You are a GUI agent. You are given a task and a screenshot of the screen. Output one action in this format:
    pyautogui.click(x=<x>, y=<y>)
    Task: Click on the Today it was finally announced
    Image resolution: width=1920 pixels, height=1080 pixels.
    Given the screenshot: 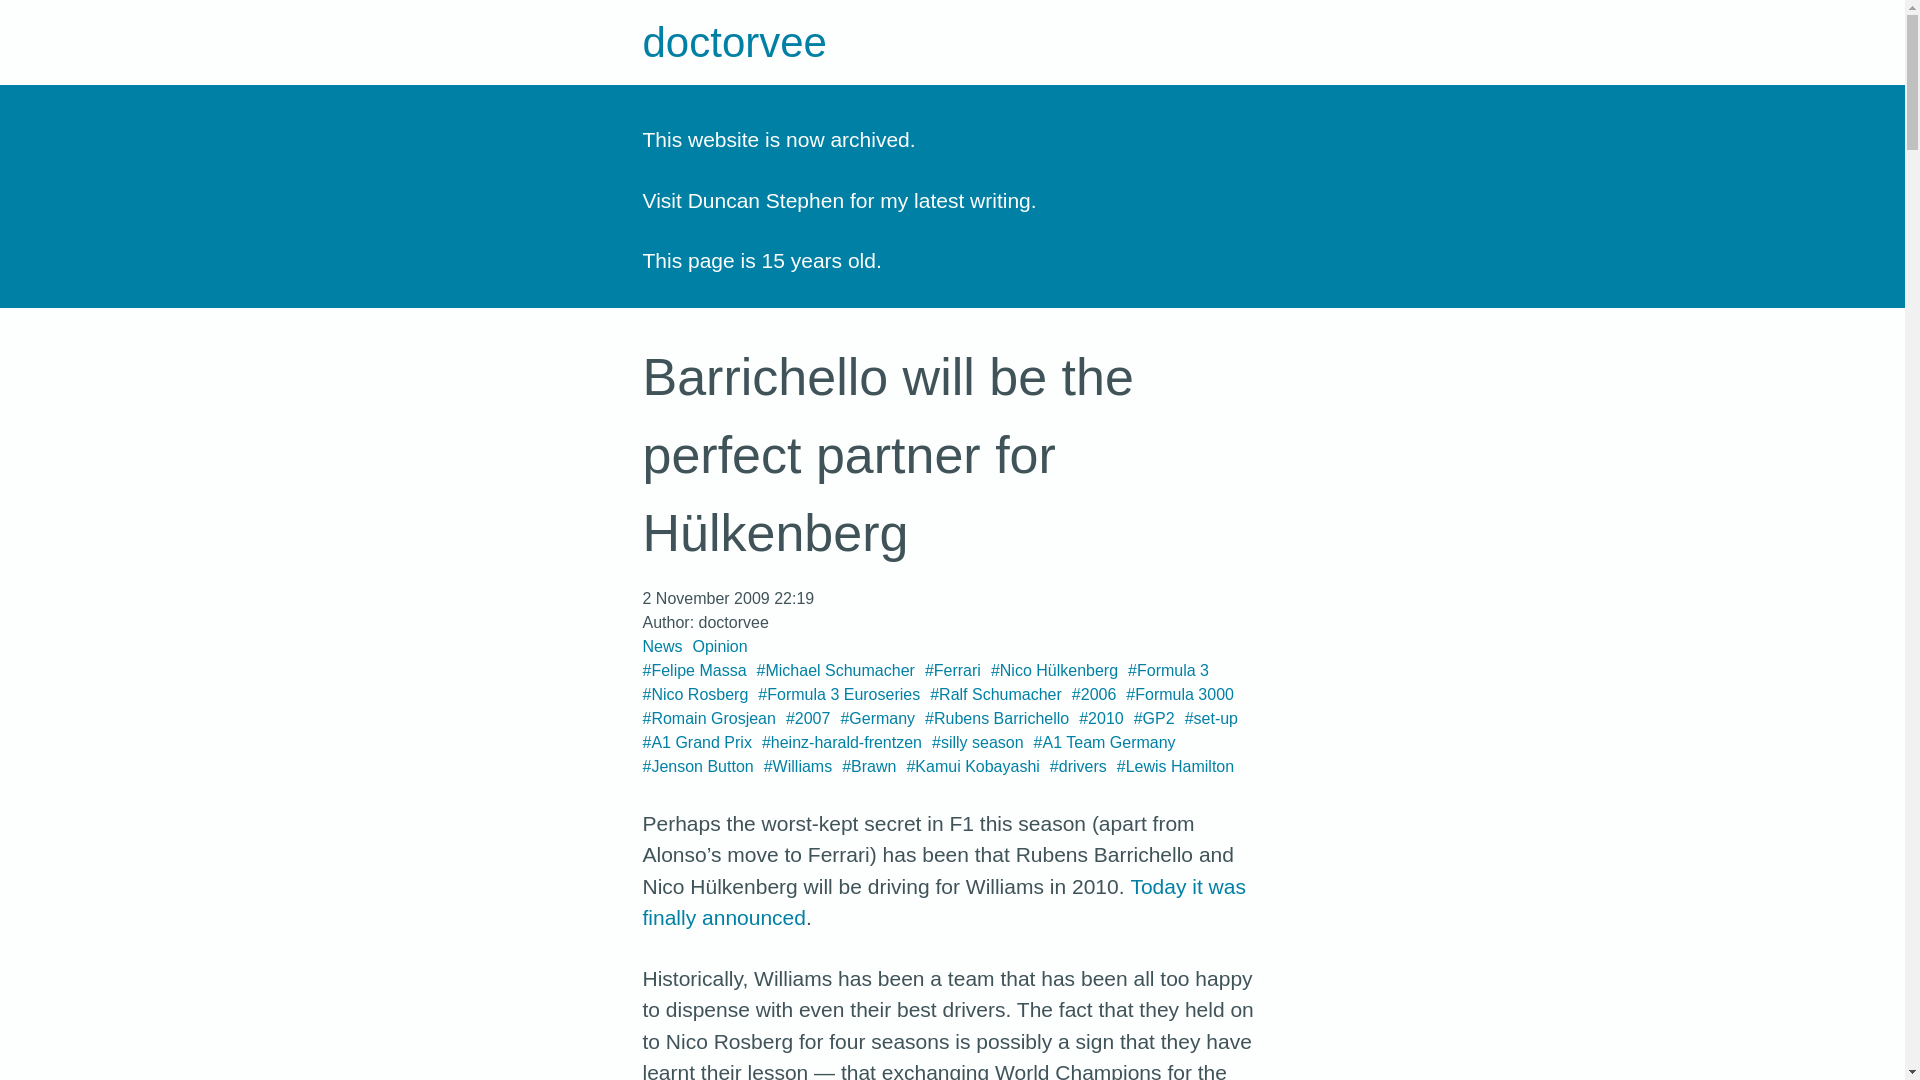 What is the action you would take?
    pyautogui.click(x=942, y=900)
    